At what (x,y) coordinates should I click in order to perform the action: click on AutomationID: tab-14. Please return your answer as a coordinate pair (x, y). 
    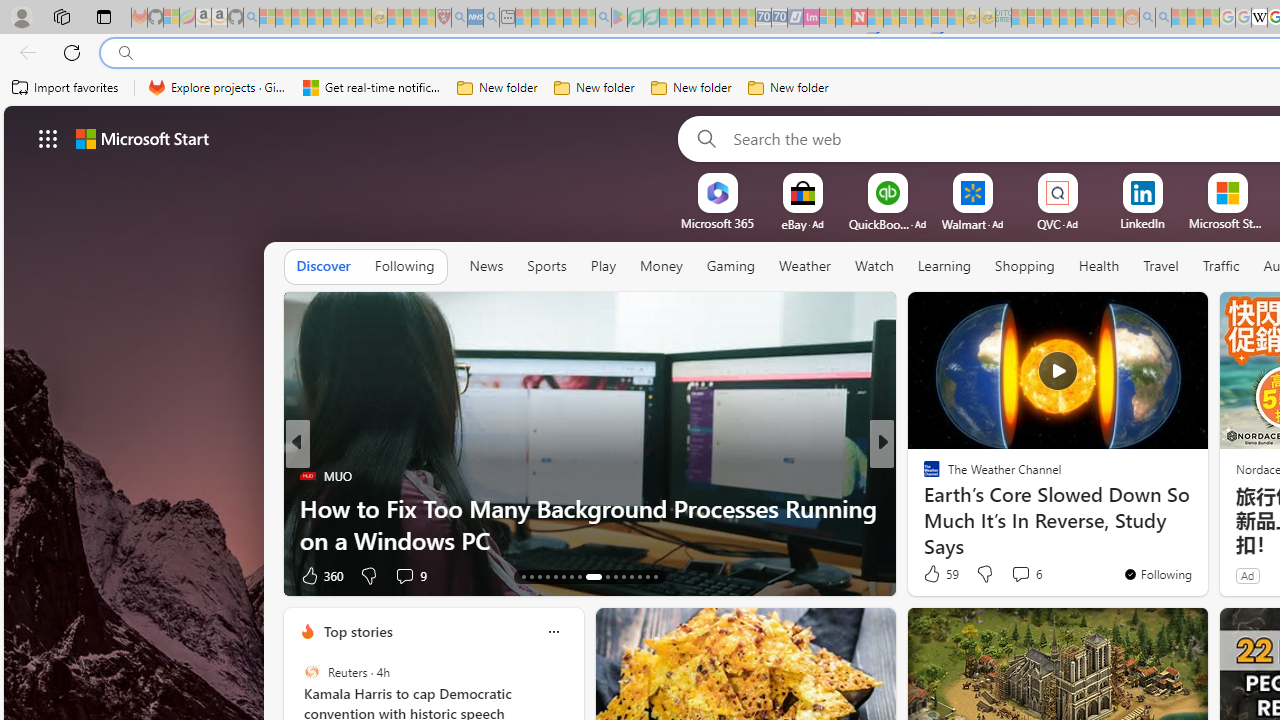
    Looking at the image, I should click on (532, 576).